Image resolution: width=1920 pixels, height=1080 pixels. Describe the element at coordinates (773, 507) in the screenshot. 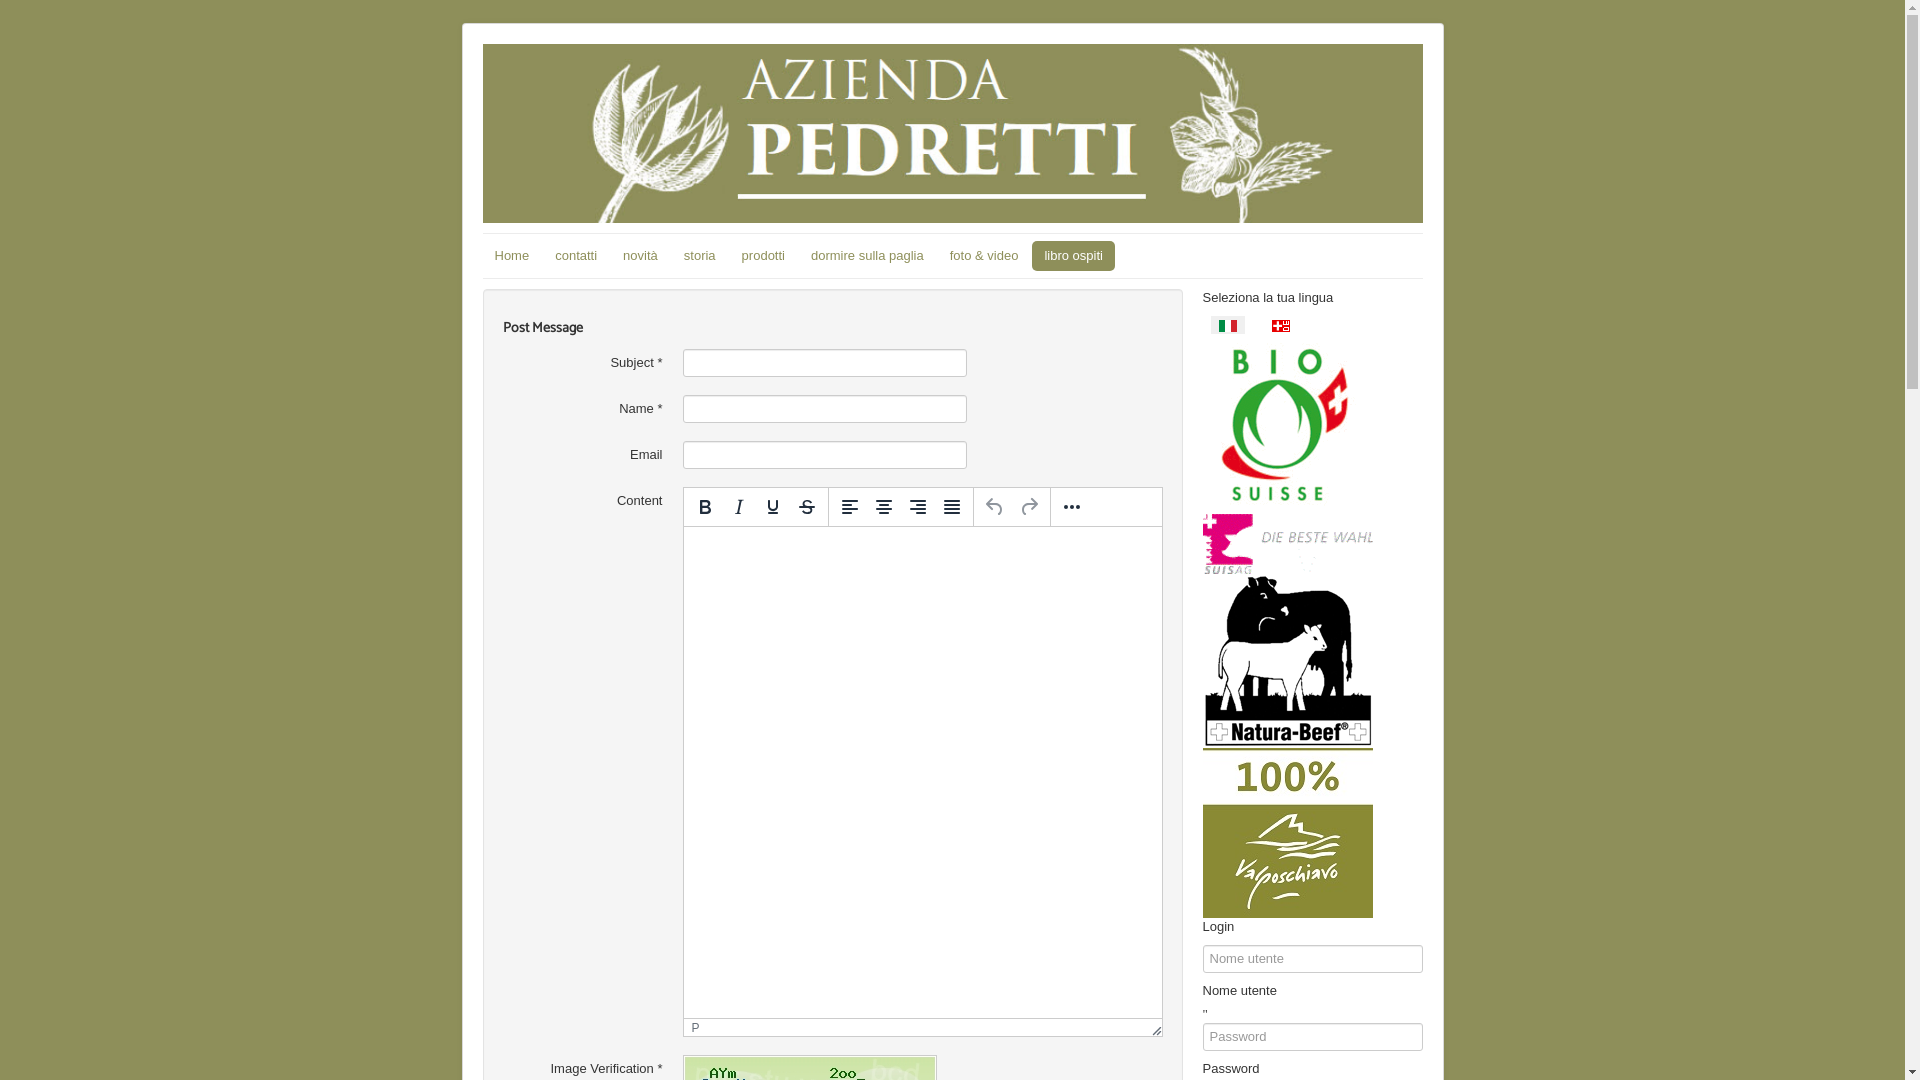

I see `Sottolineato` at that location.